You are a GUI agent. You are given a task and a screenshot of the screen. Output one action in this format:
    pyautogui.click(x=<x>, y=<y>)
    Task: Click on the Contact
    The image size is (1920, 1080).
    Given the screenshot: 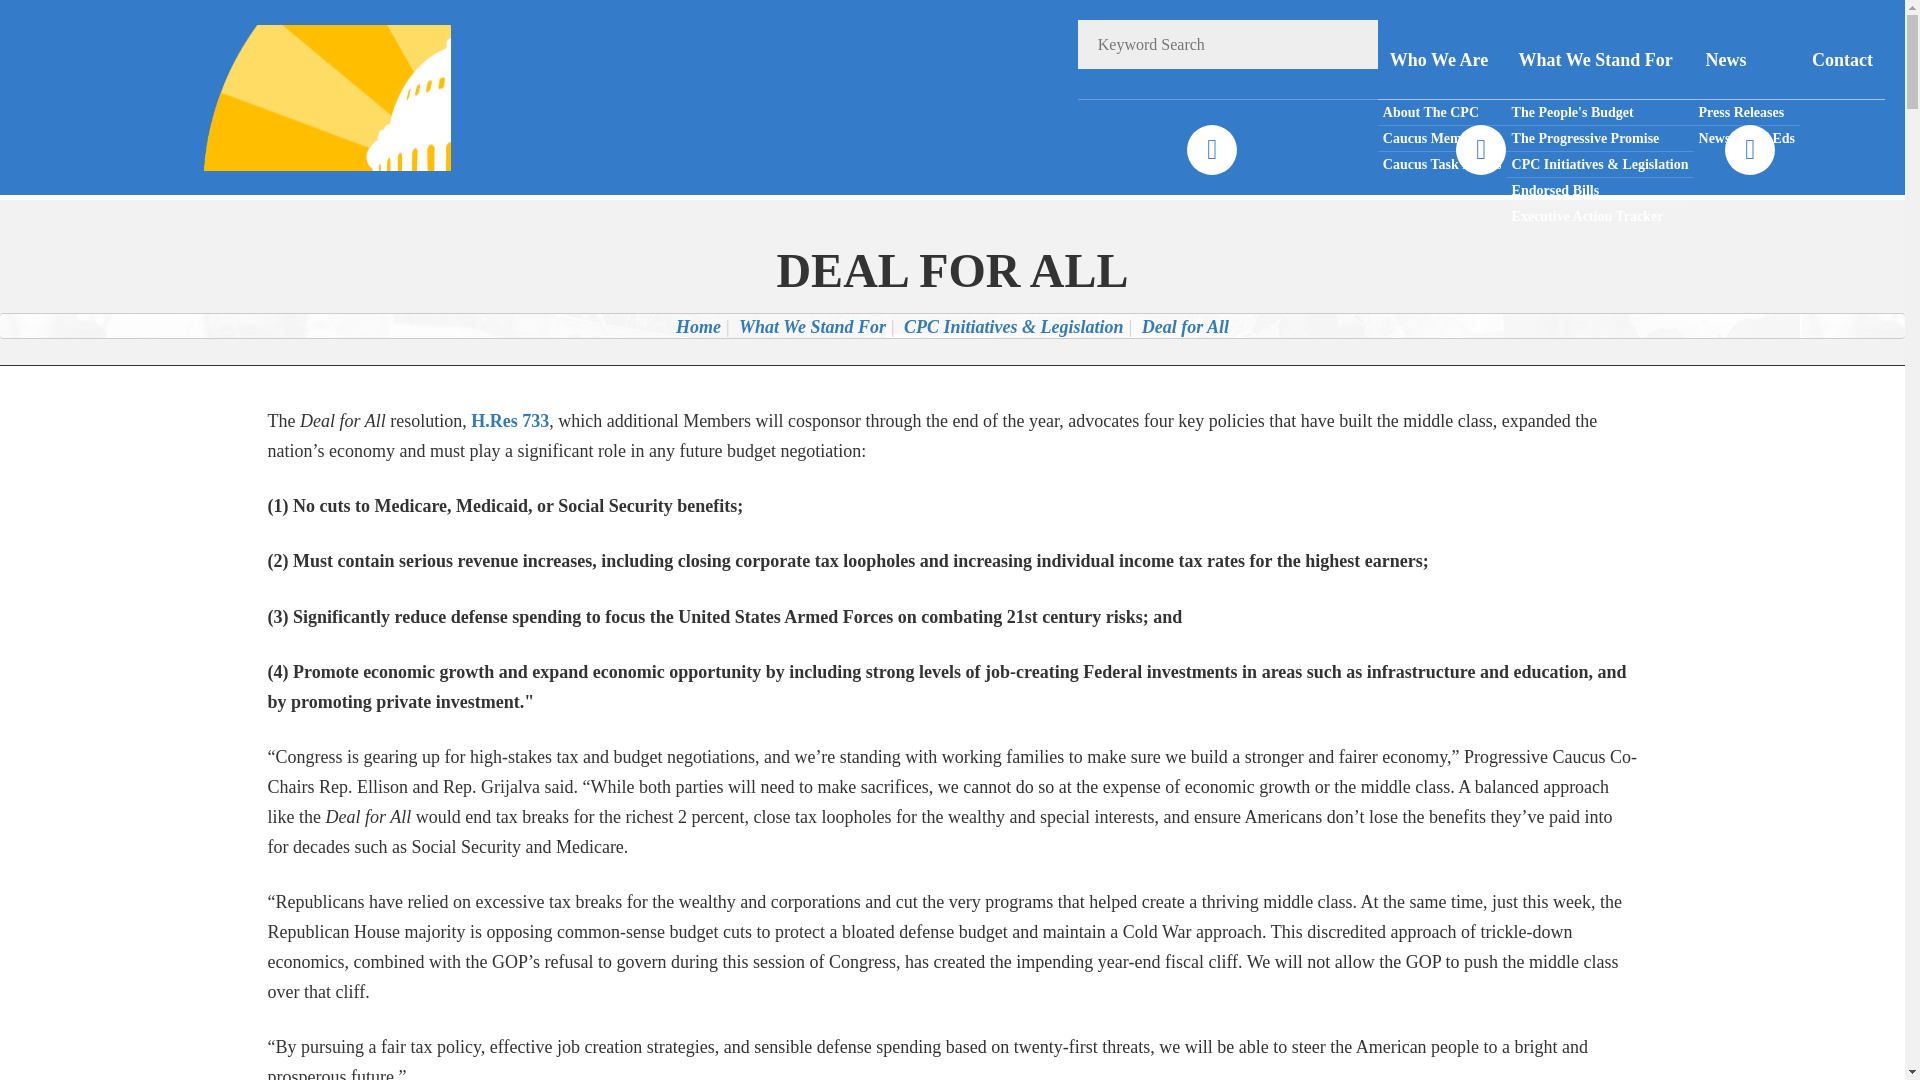 What is the action you would take?
    pyautogui.click(x=1842, y=60)
    